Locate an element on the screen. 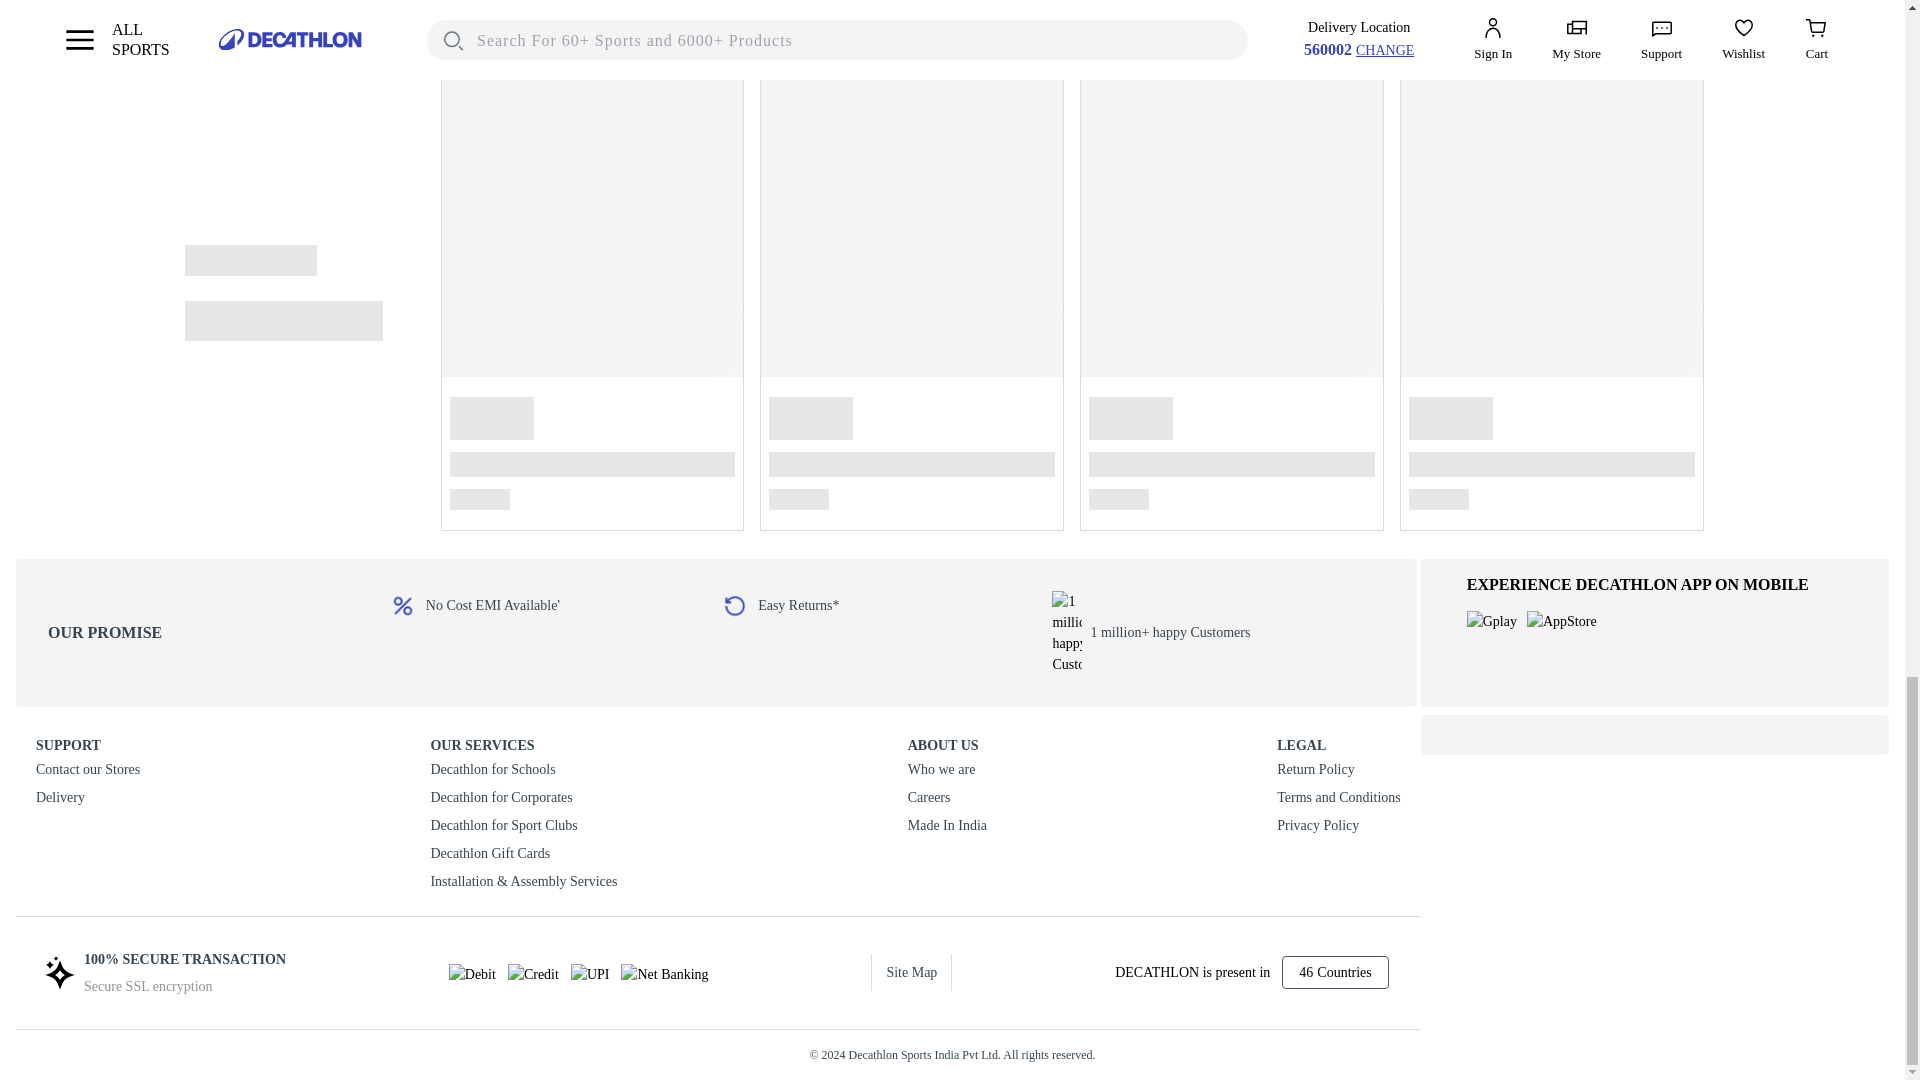 Image resolution: width=1920 pixels, height=1080 pixels. Terms and Conditions is located at coordinates (1338, 798).